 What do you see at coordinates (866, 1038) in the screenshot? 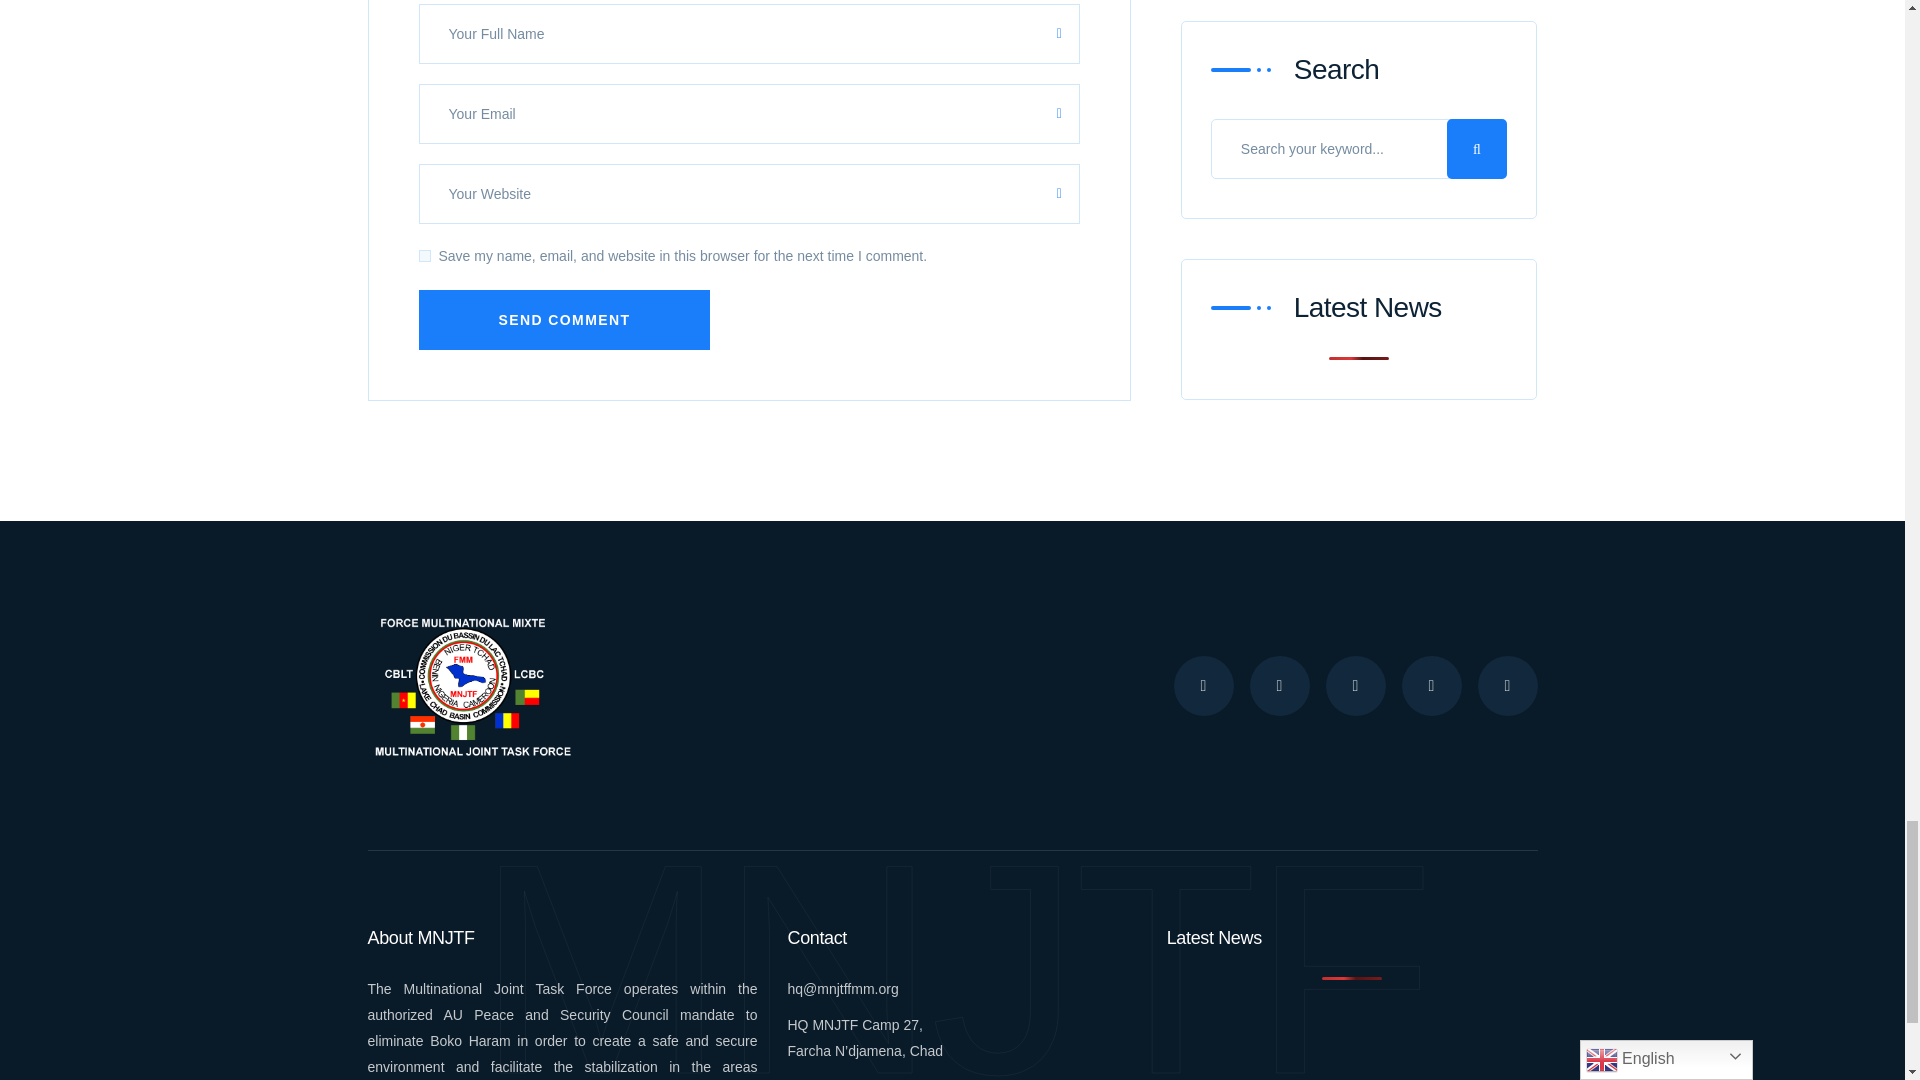
I see `Address` at bounding box center [866, 1038].